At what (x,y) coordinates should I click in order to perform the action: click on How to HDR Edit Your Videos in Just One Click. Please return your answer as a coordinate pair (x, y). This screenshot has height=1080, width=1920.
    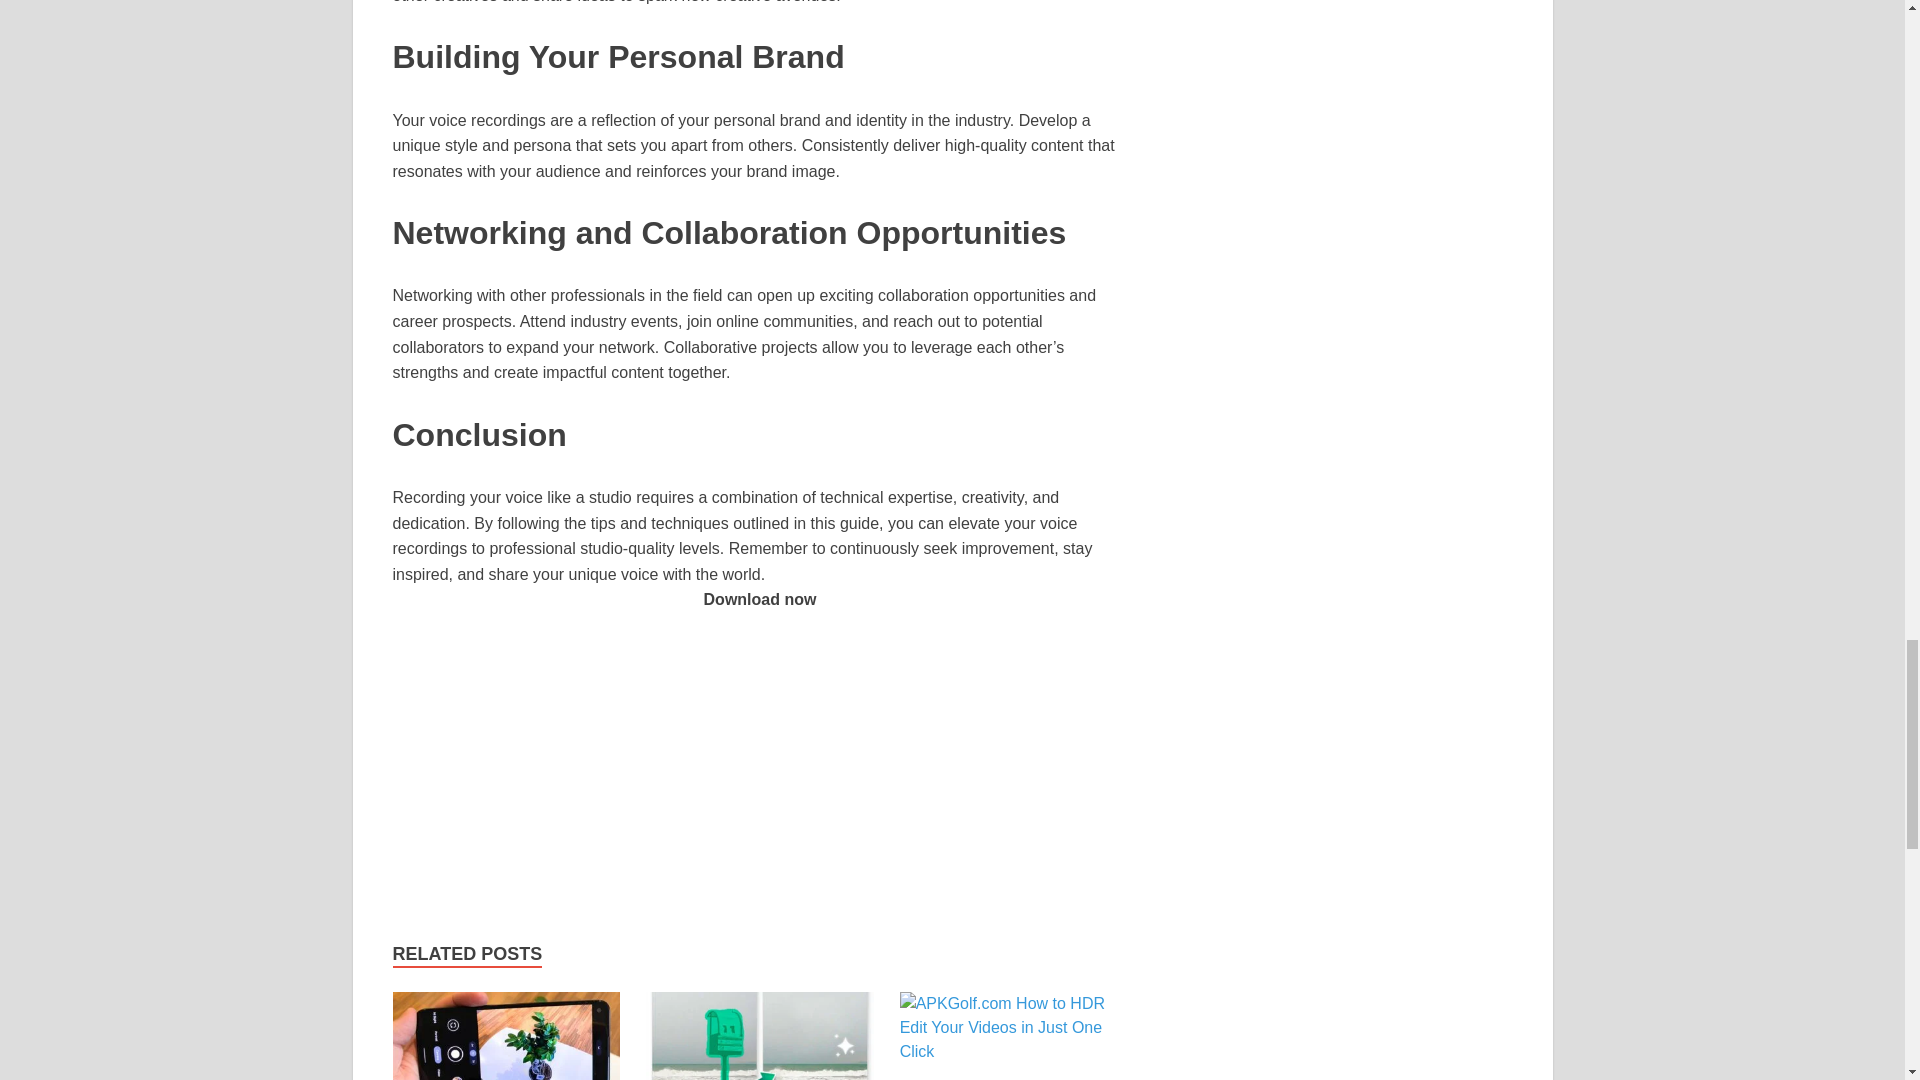
    Looking at the image, I should click on (1014, 1036).